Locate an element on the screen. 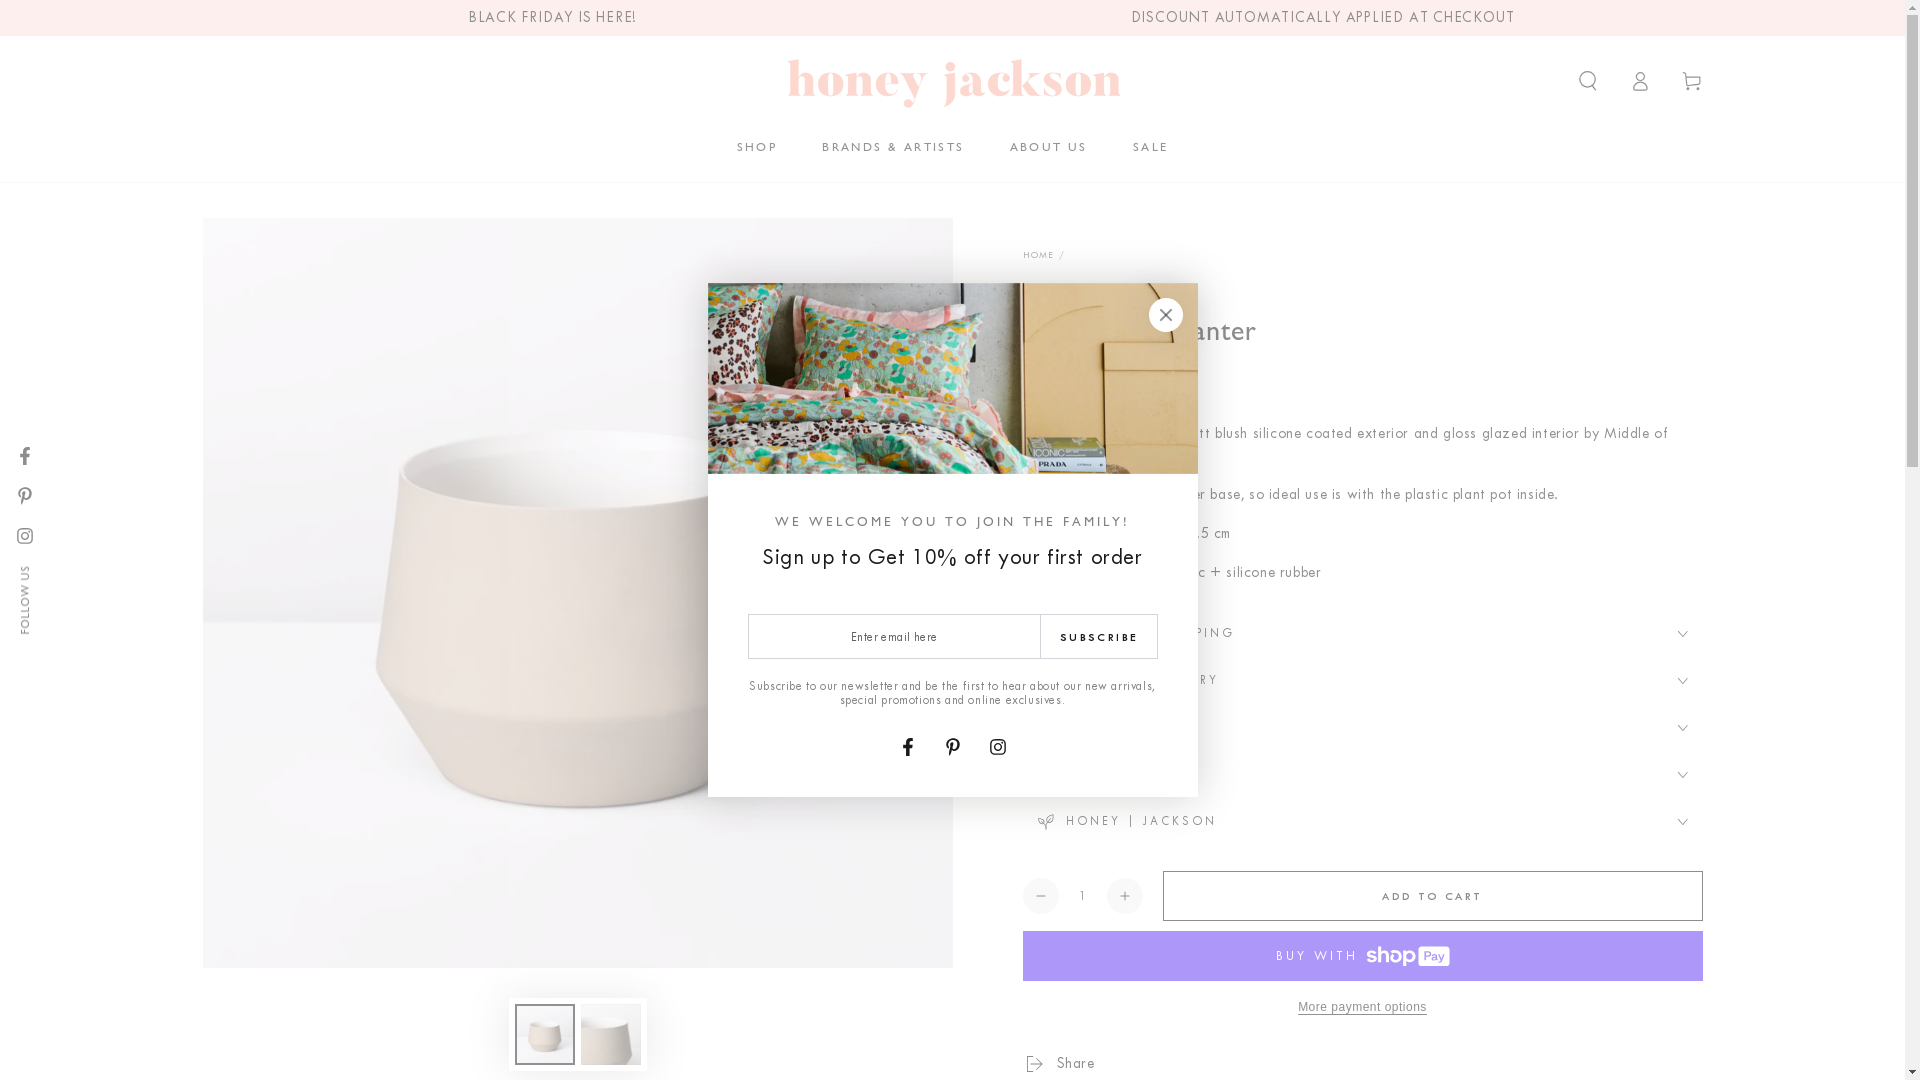  DISCOUNT AUTOMATICALLY APPLIED AT CHECKOUT is located at coordinates (1323, 18).